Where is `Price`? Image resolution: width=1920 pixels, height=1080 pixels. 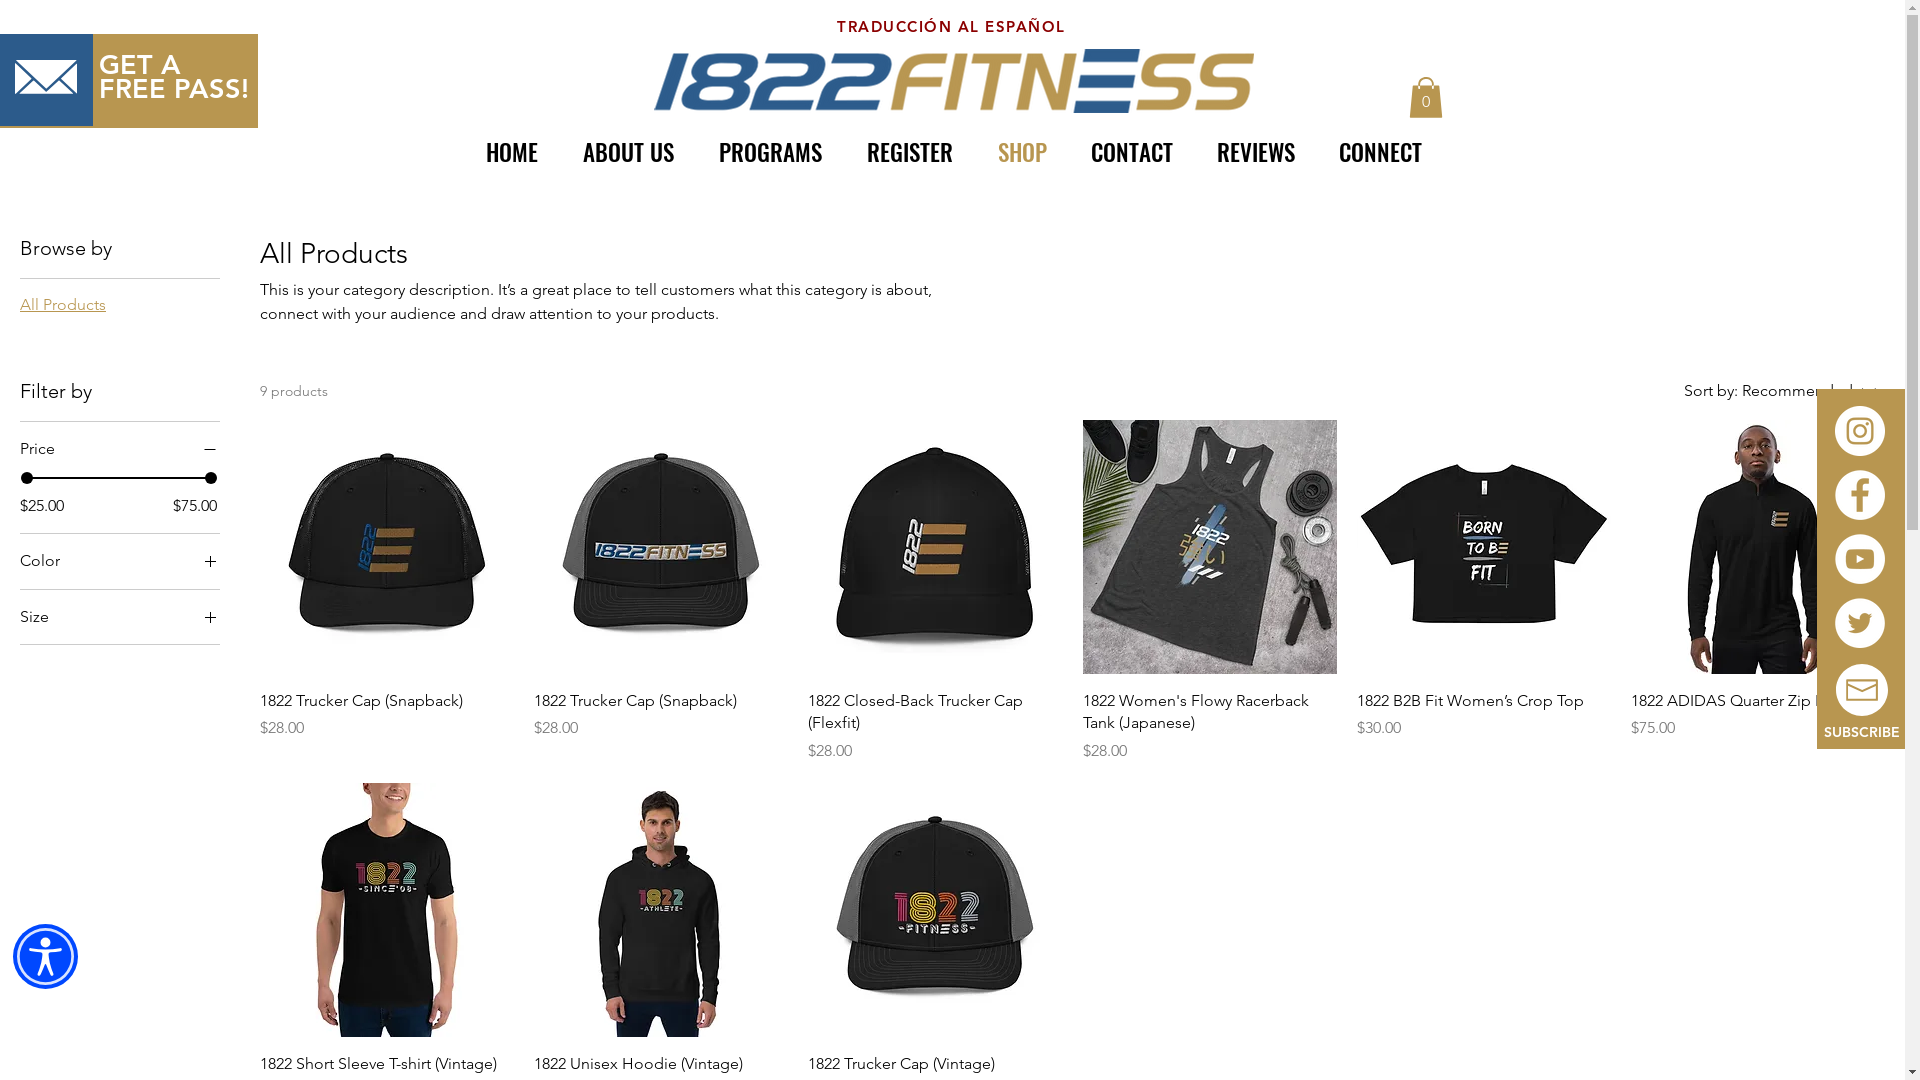
Price is located at coordinates (120, 449).